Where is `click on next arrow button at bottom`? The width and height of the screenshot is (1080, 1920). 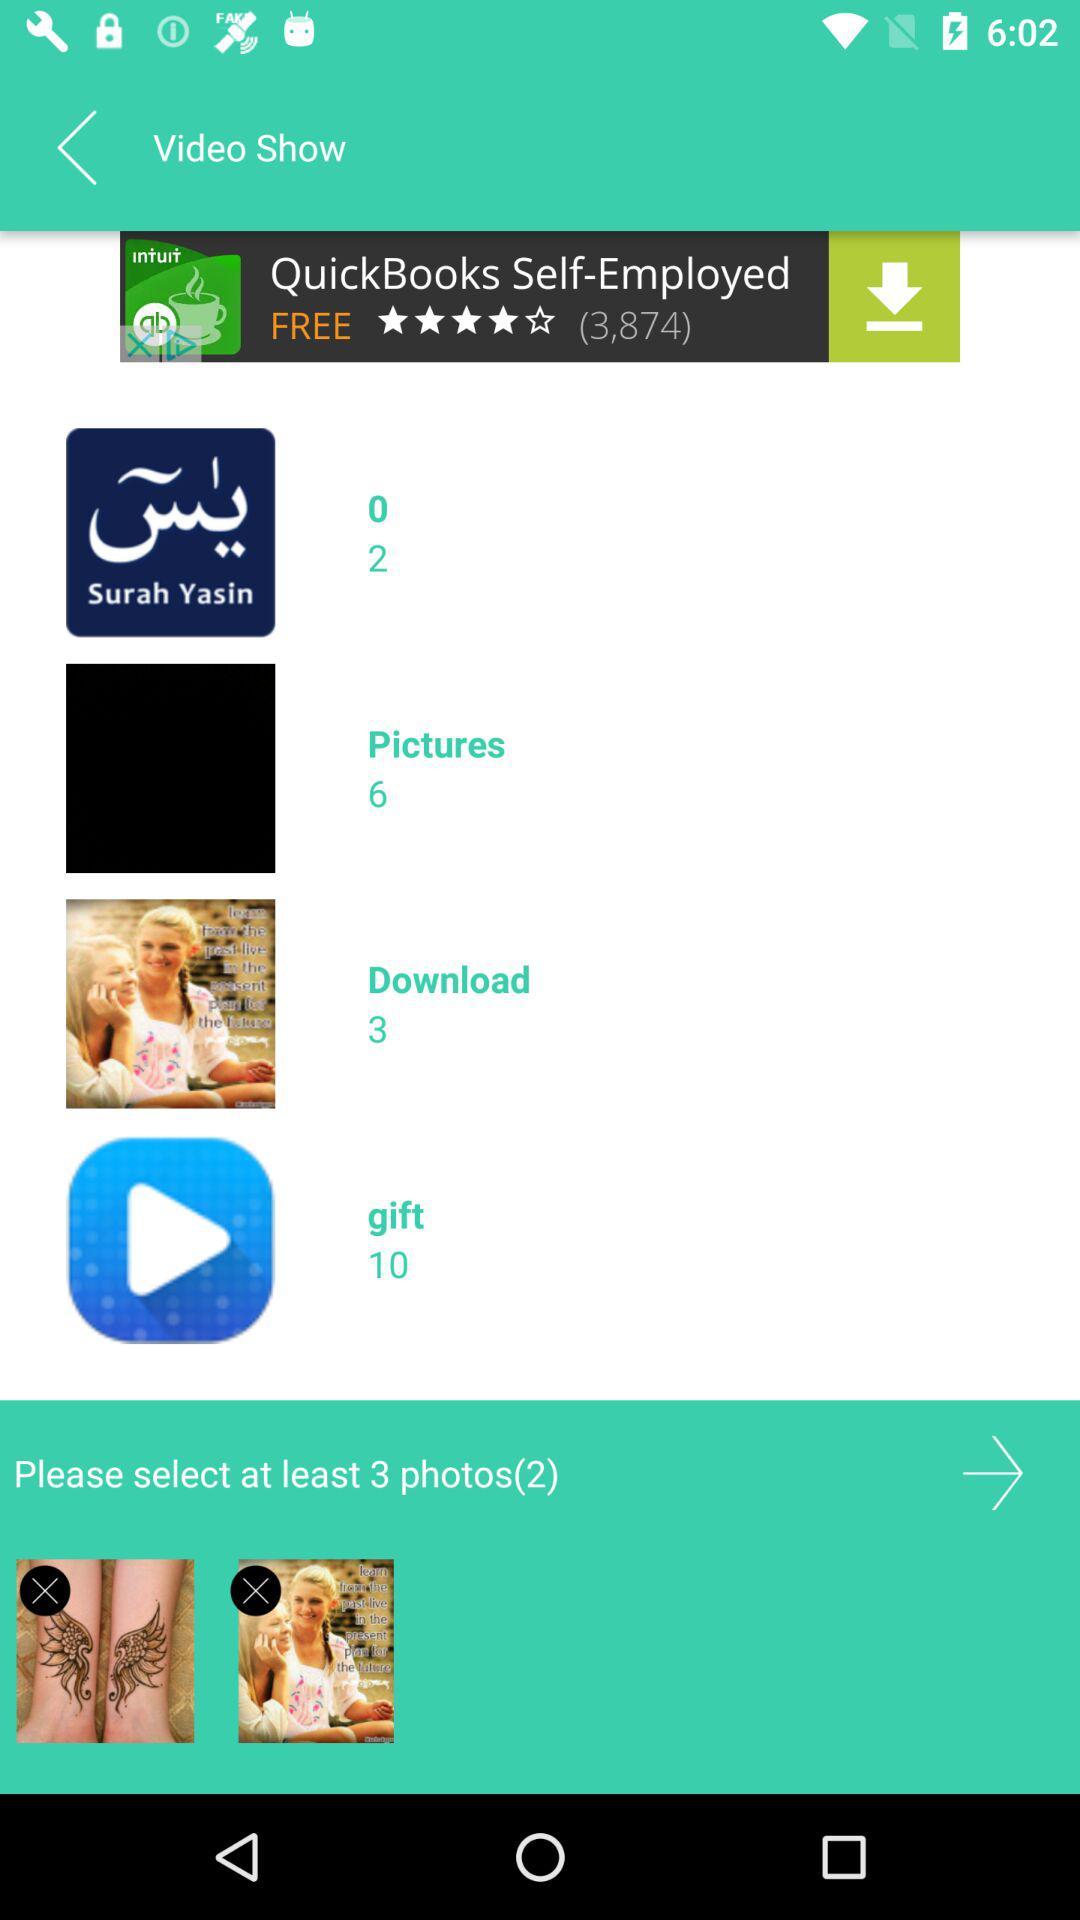 click on next arrow button at bottom is located at coordinates (993, 1473).